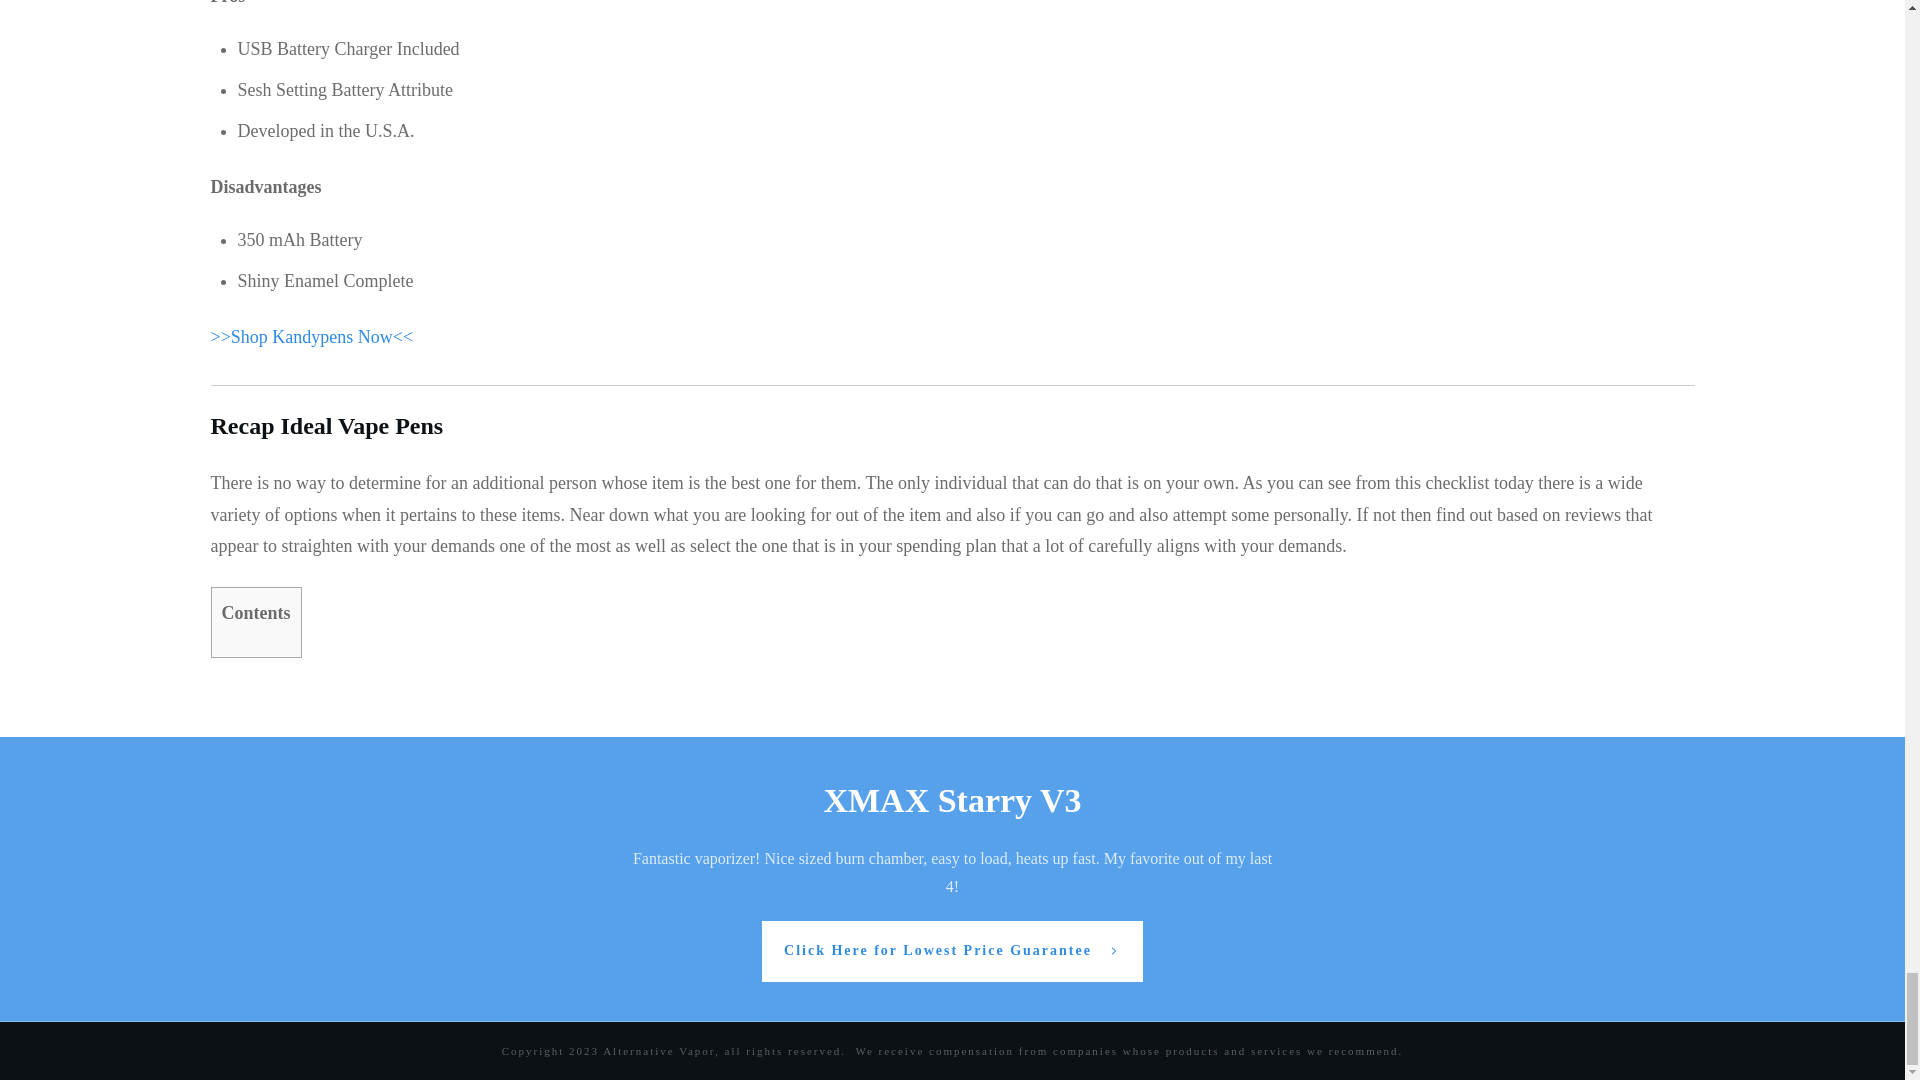 This screenshot has width=1920, height=1080. Describe the element at coordinates (952, 951) in the screenshot. I see `Click Here for Lowest Price Guarantee` at that location.